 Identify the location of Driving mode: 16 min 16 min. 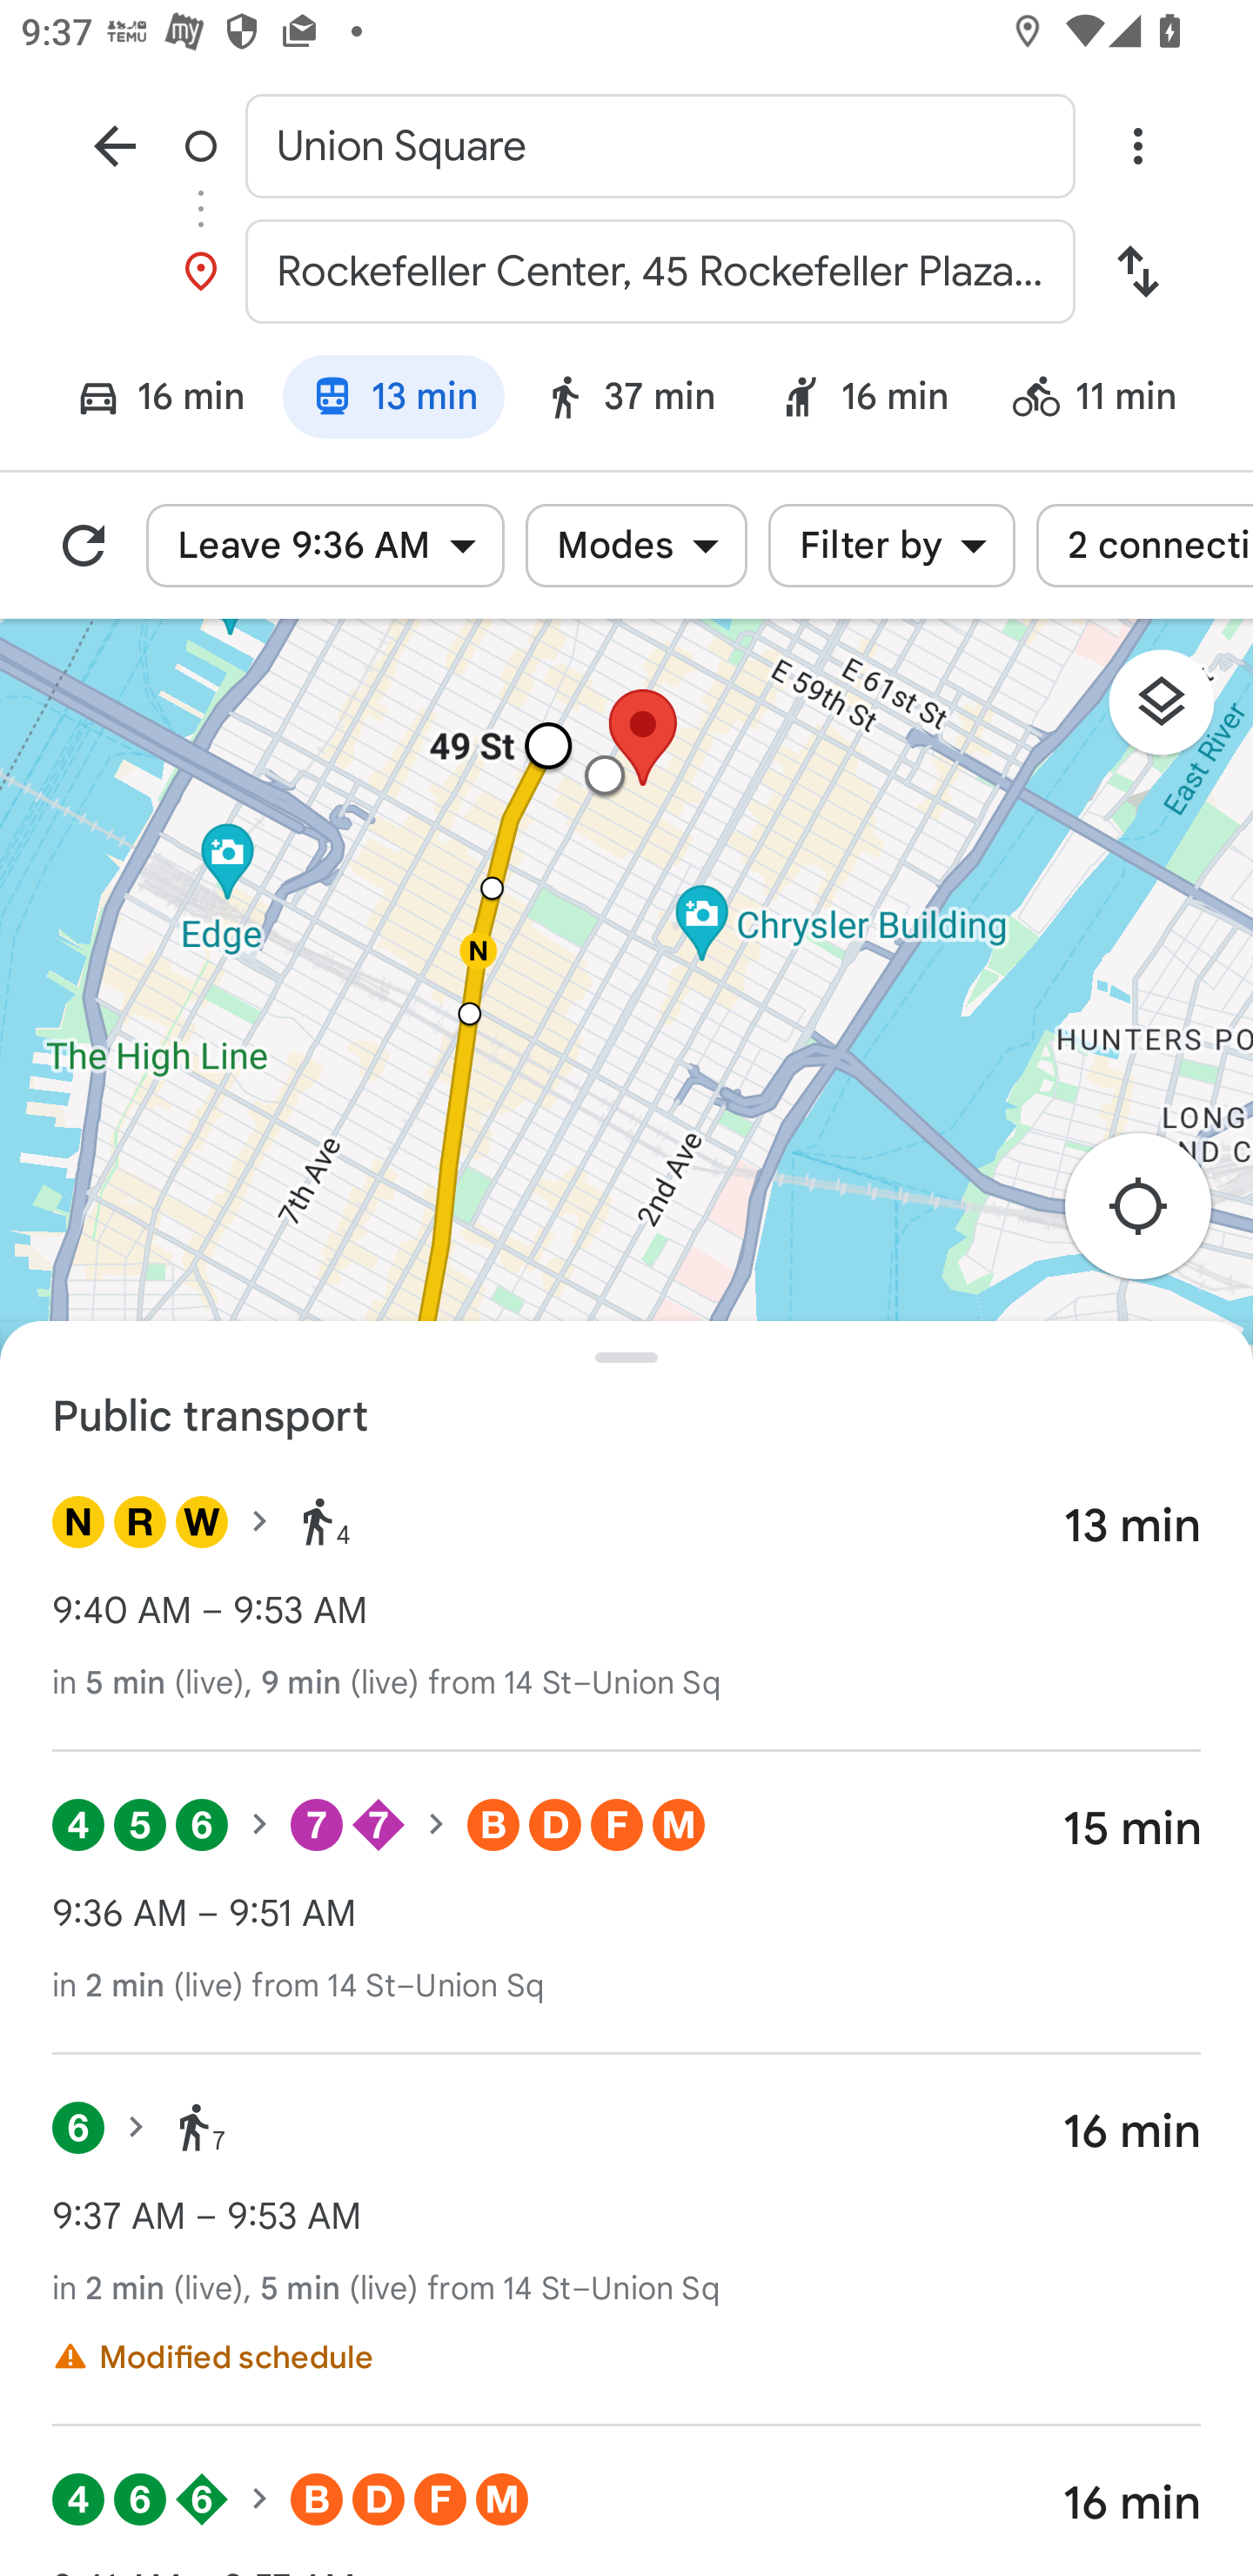
(148, 401).